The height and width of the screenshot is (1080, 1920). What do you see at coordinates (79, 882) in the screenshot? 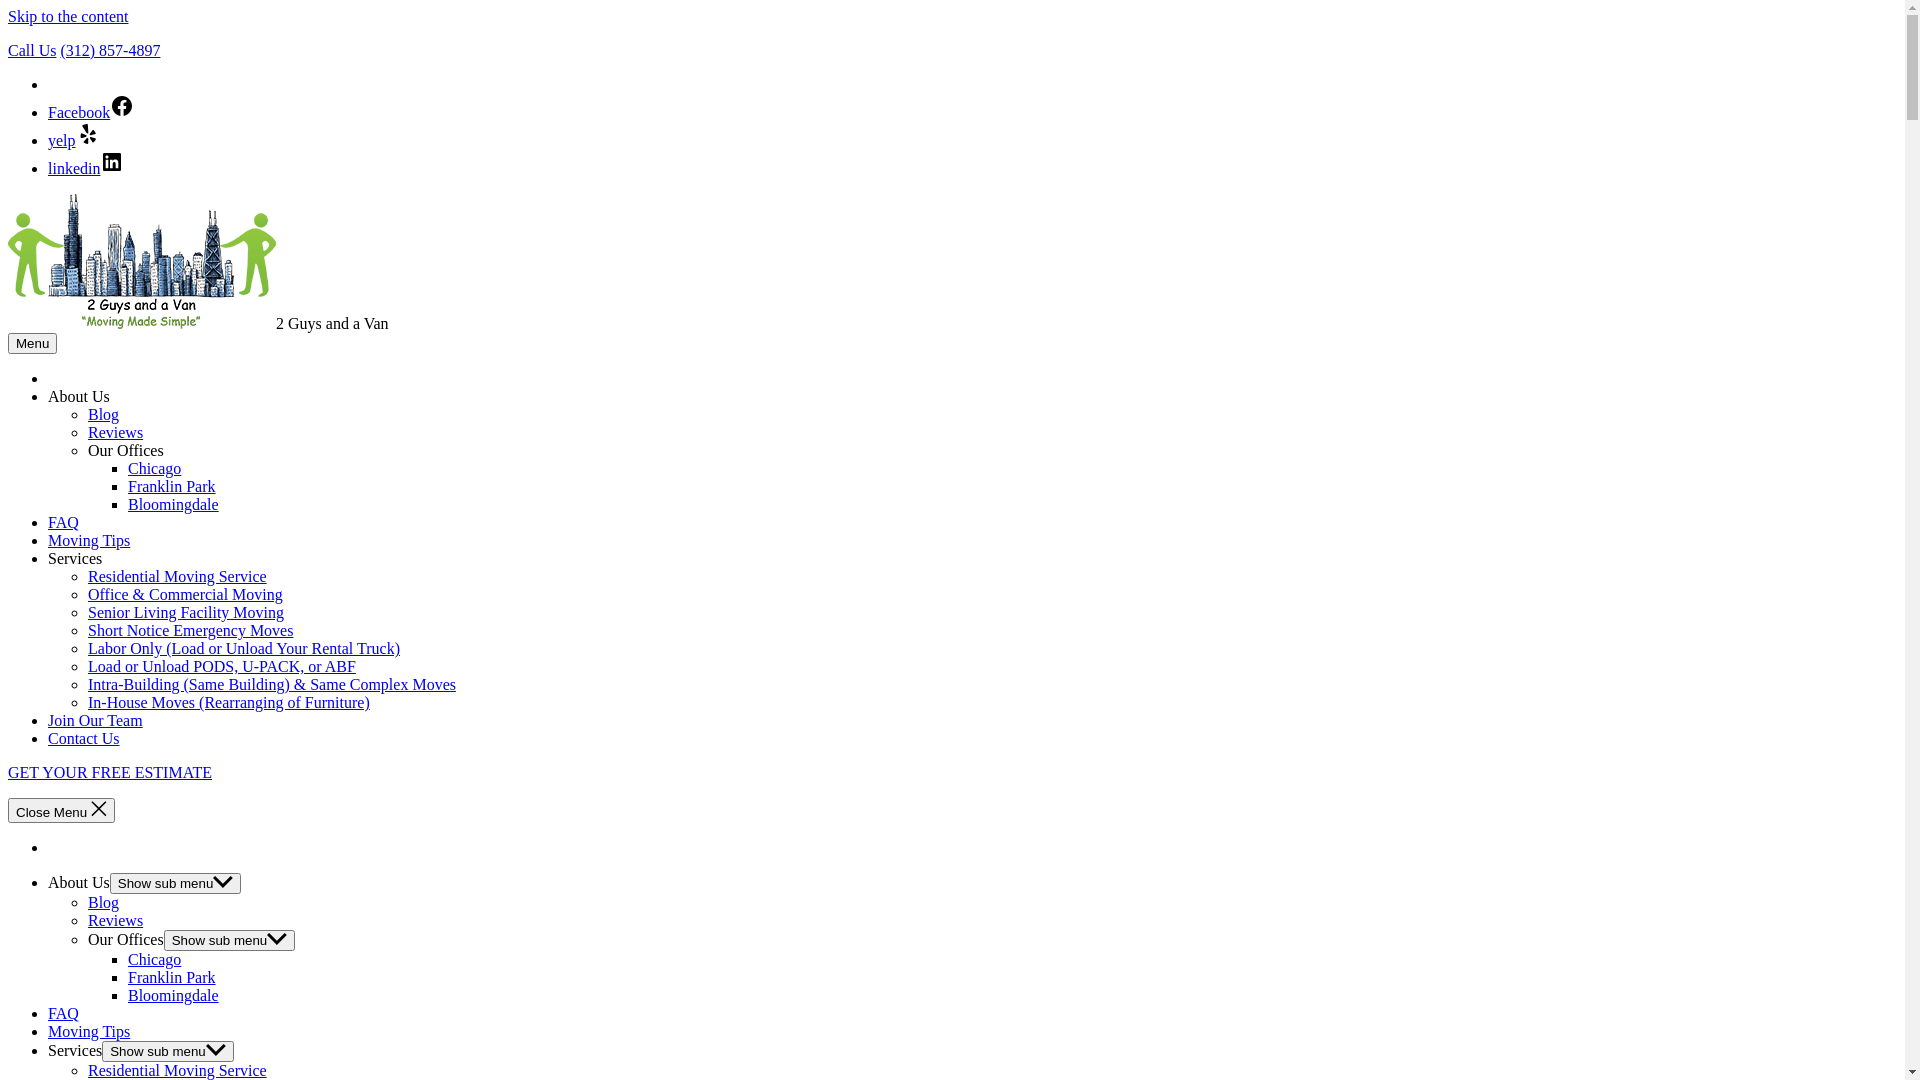
I see `About Us` at bounding box center [79, 882].